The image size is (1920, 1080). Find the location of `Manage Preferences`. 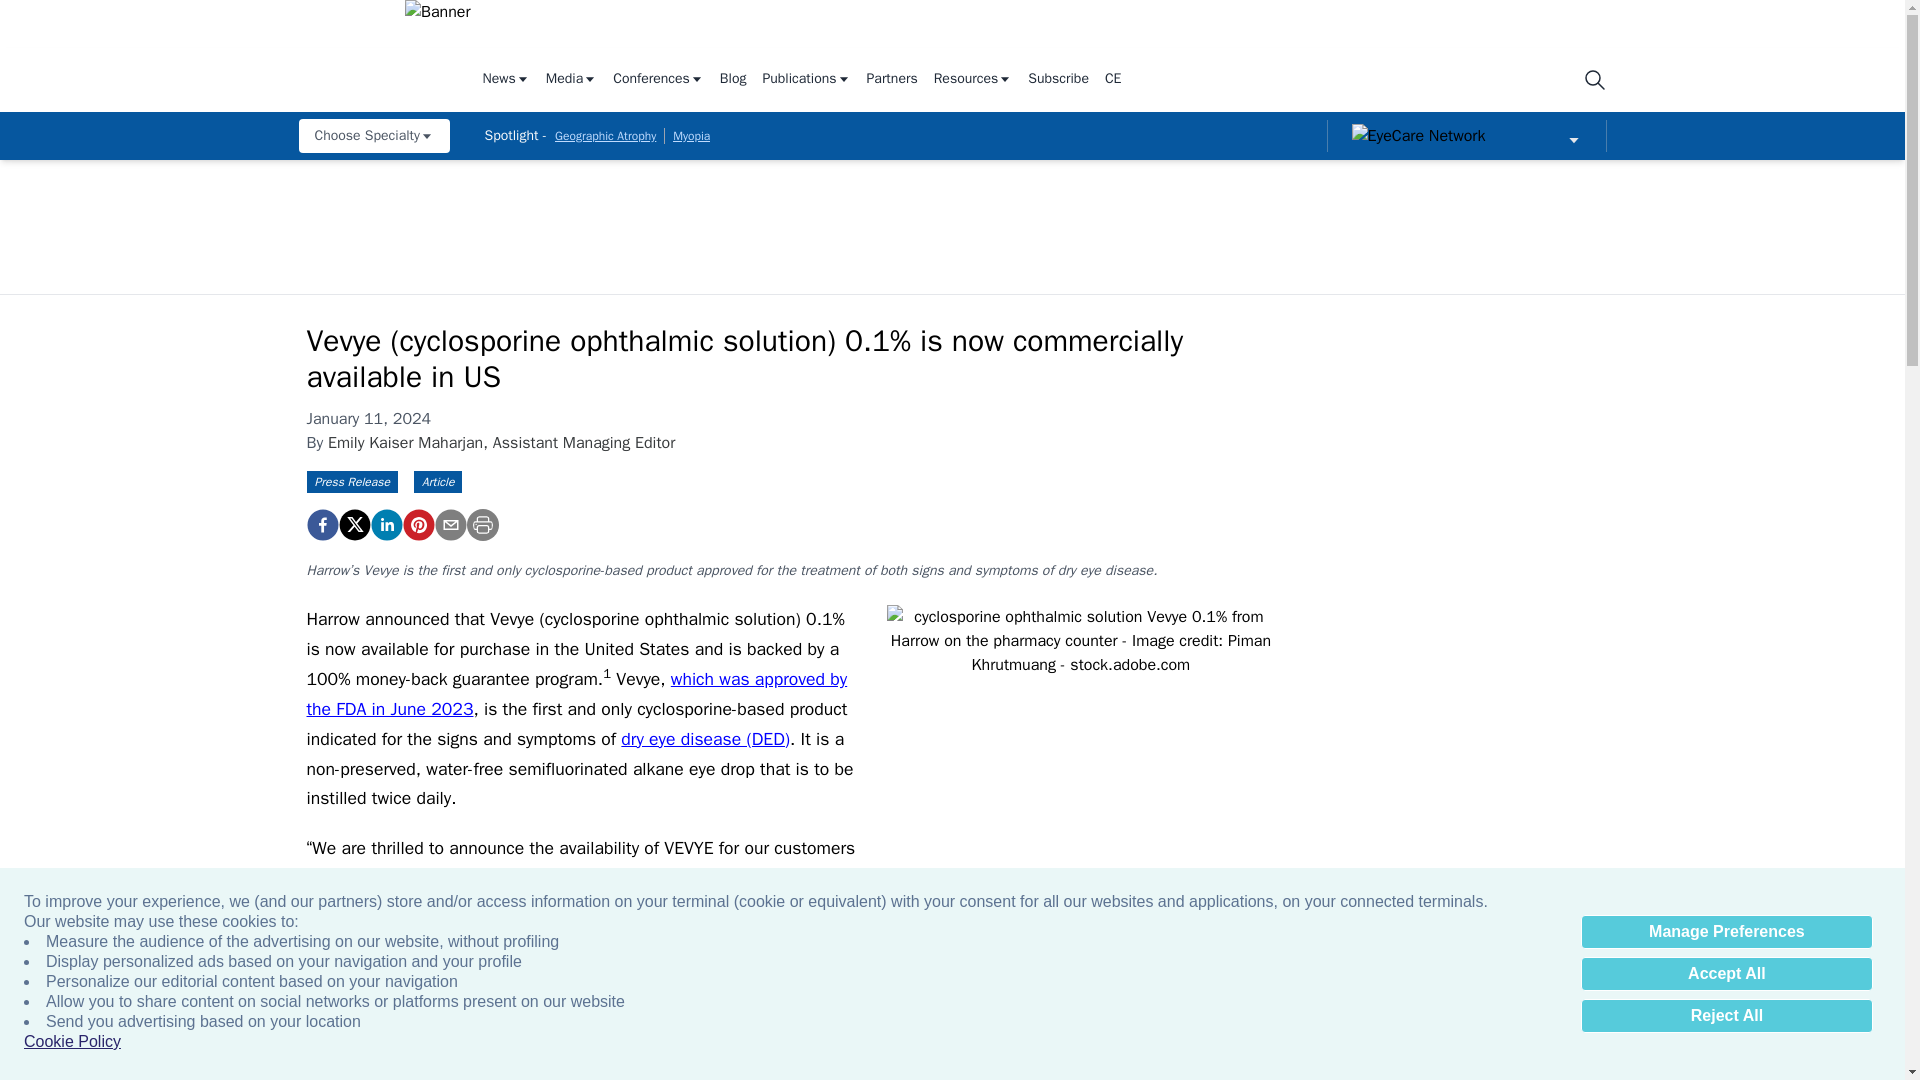

Manage Preferences is located at coordinates (1726, 932).